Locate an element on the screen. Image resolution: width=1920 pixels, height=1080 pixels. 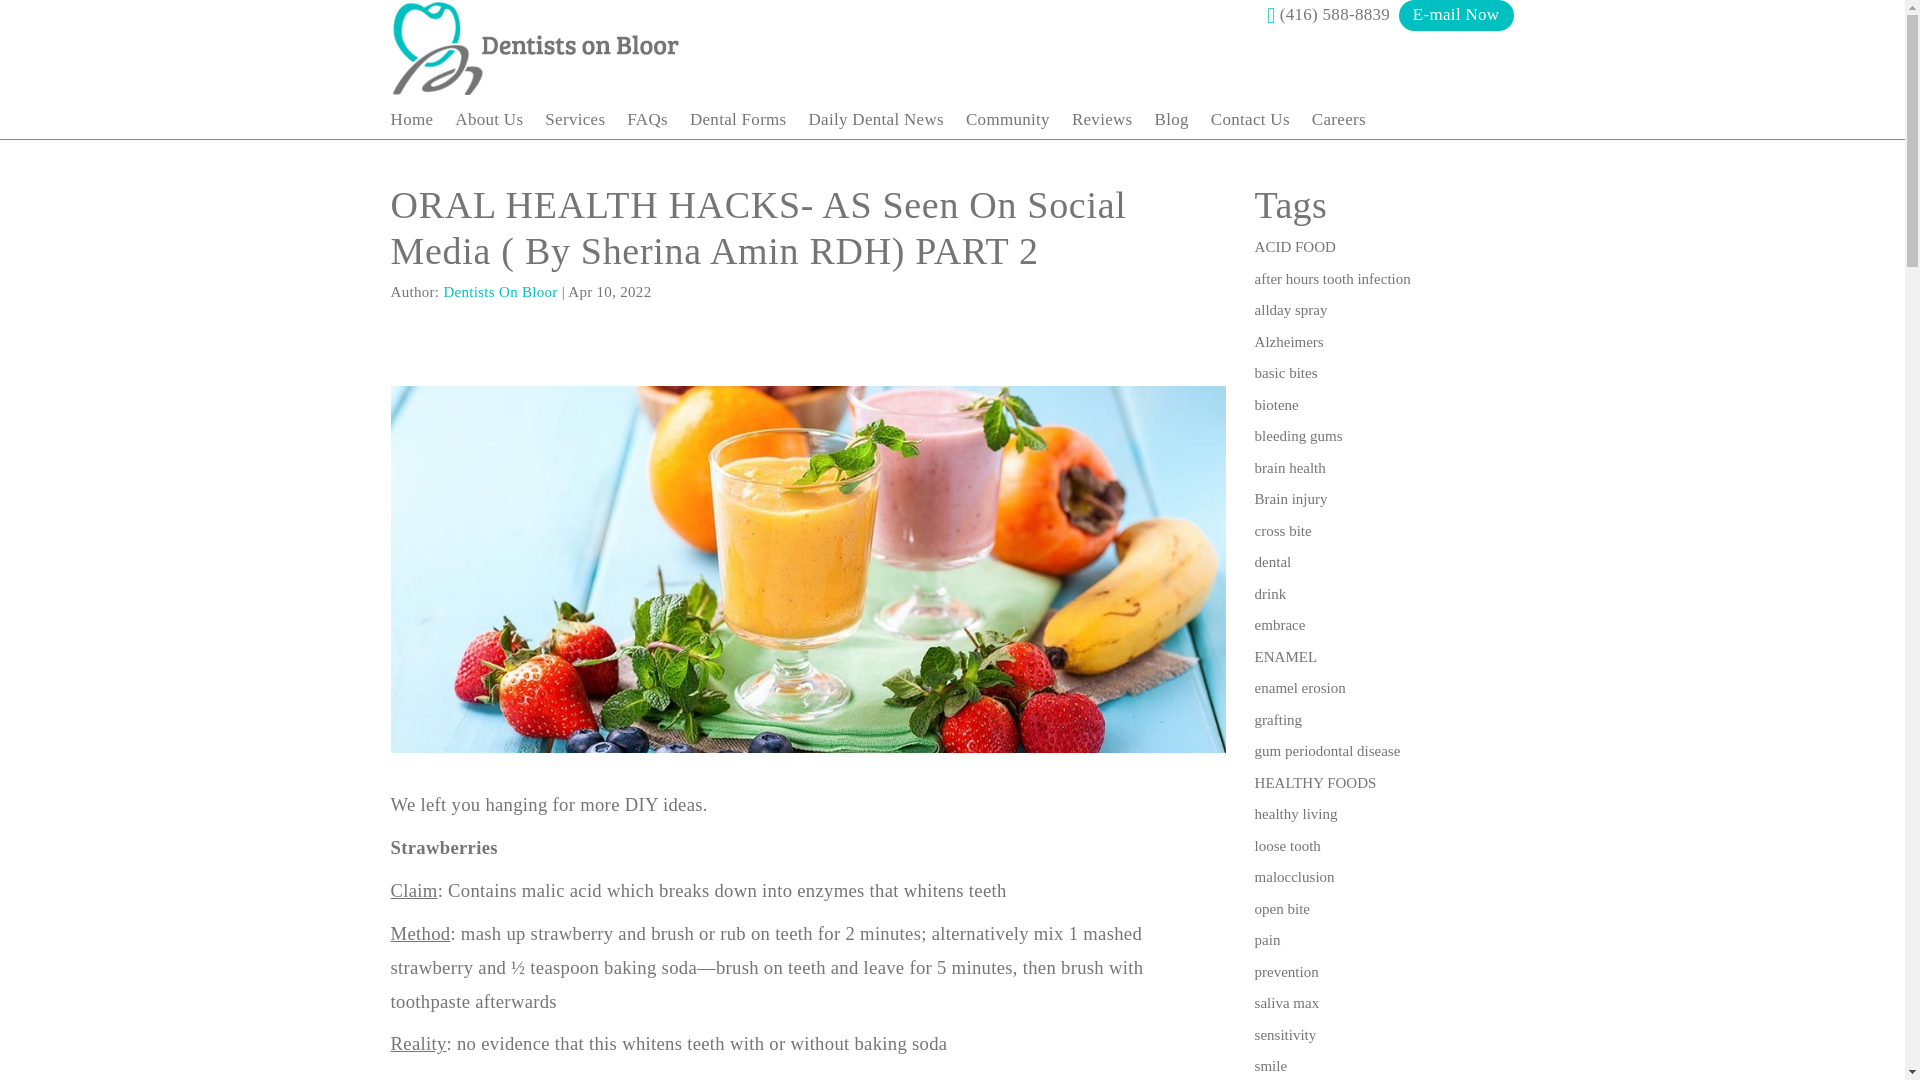
Alzheimers is located at coordinates (1290, 341).